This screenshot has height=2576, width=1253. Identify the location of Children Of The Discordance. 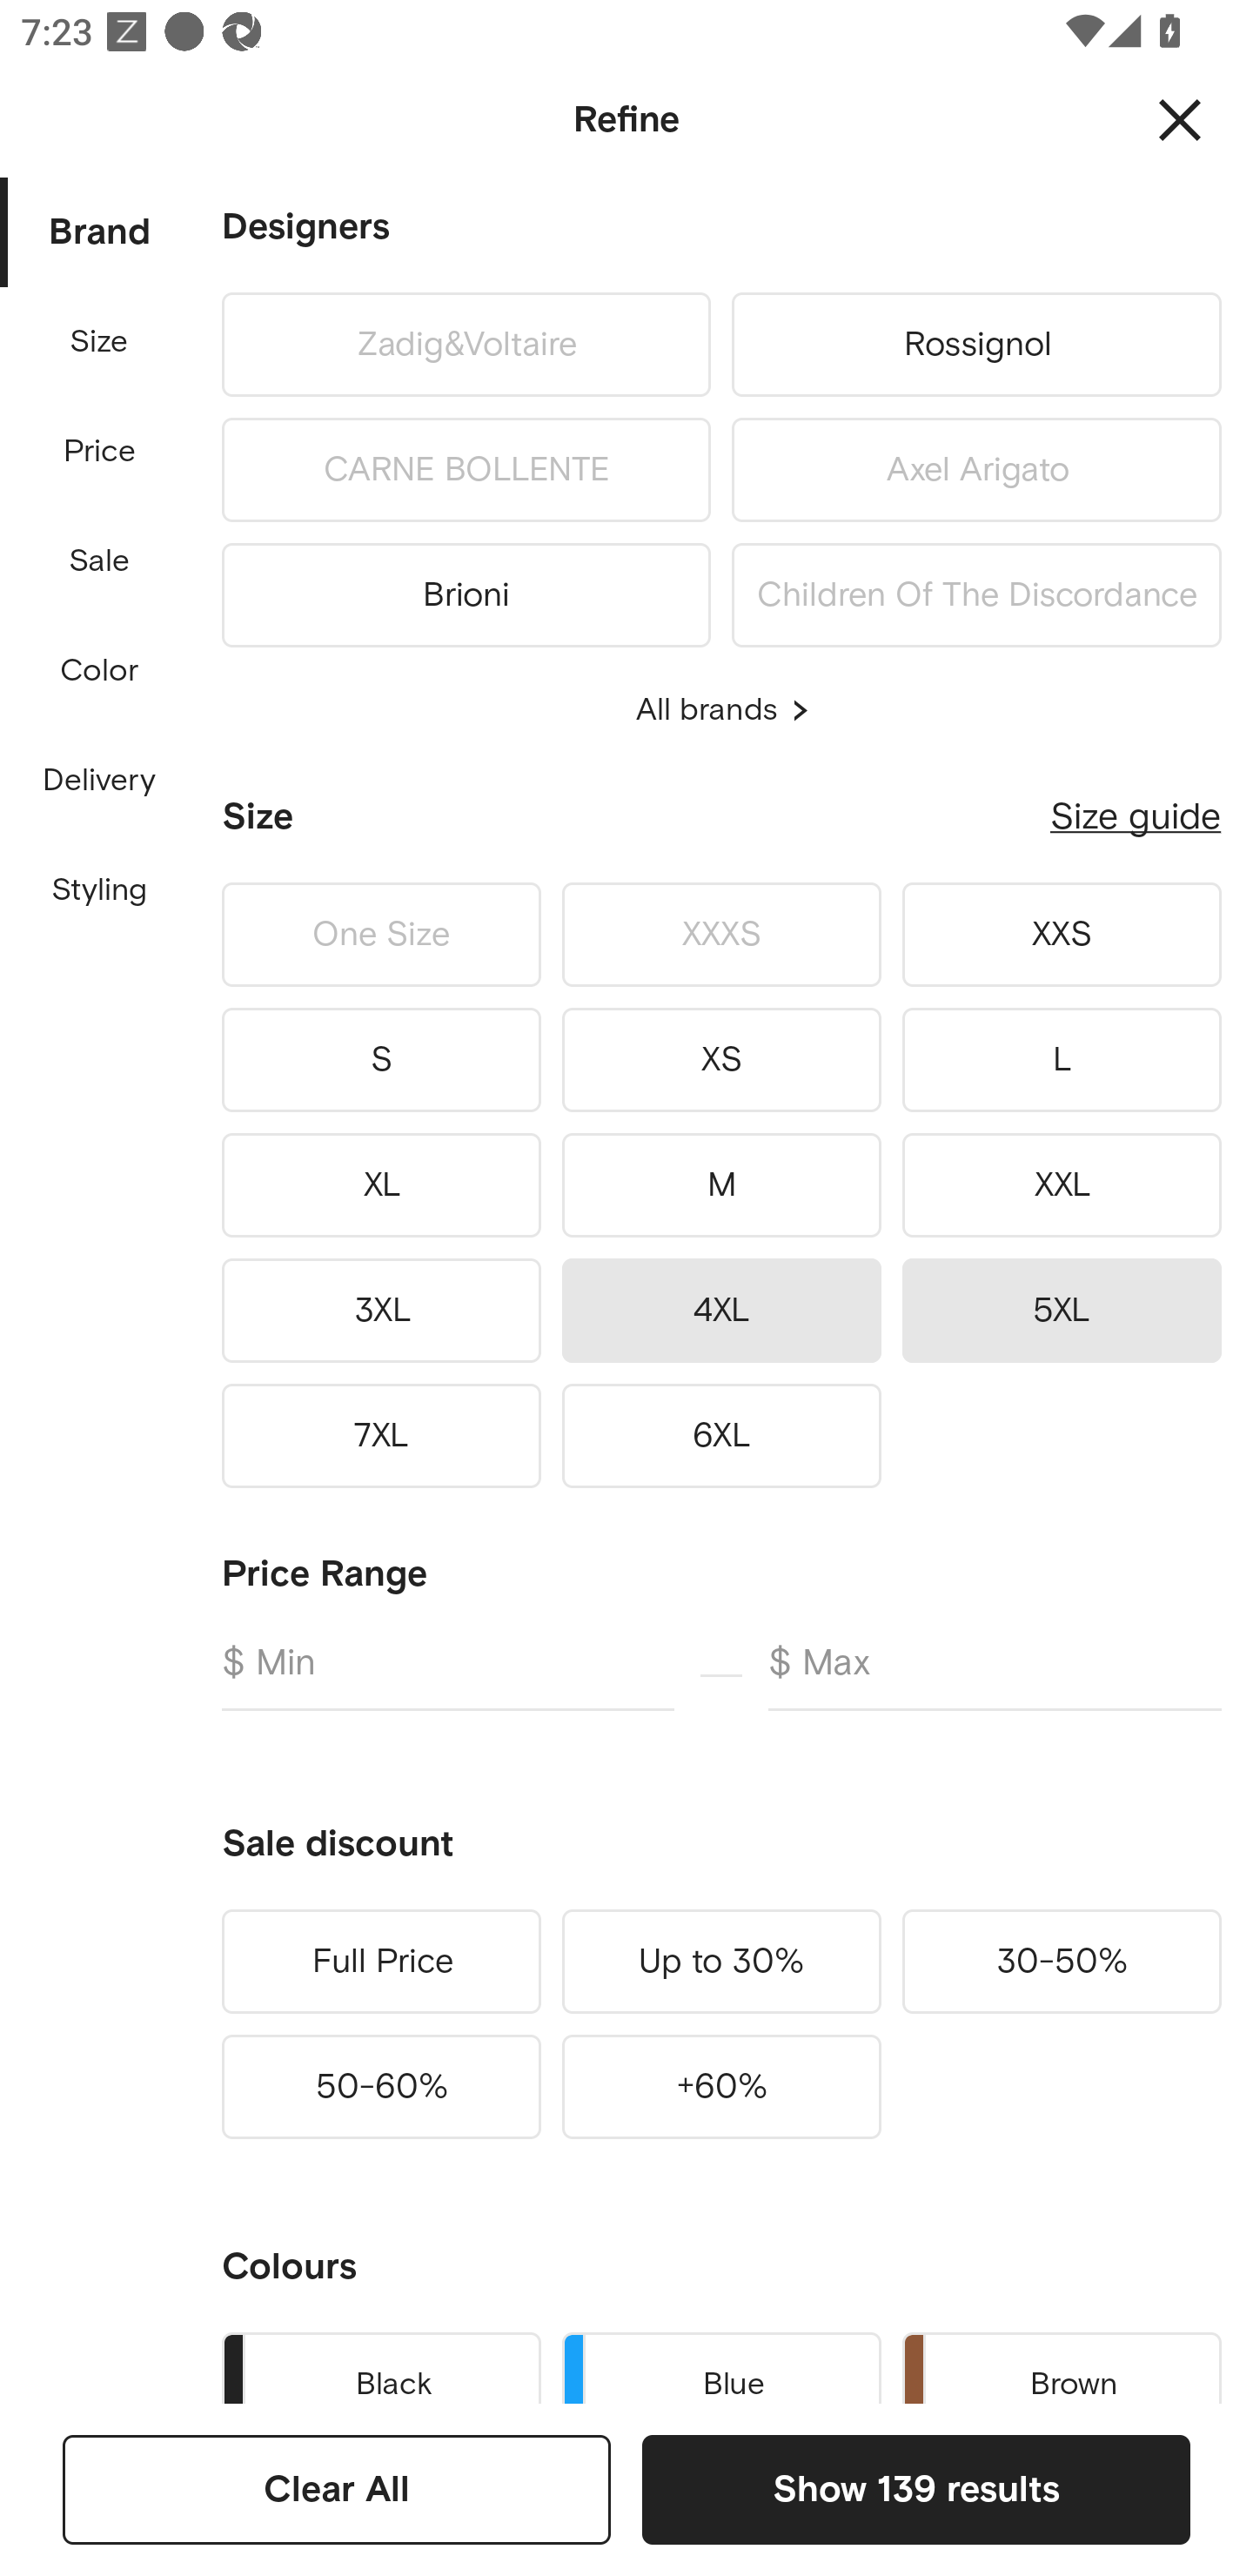
(976, 589).